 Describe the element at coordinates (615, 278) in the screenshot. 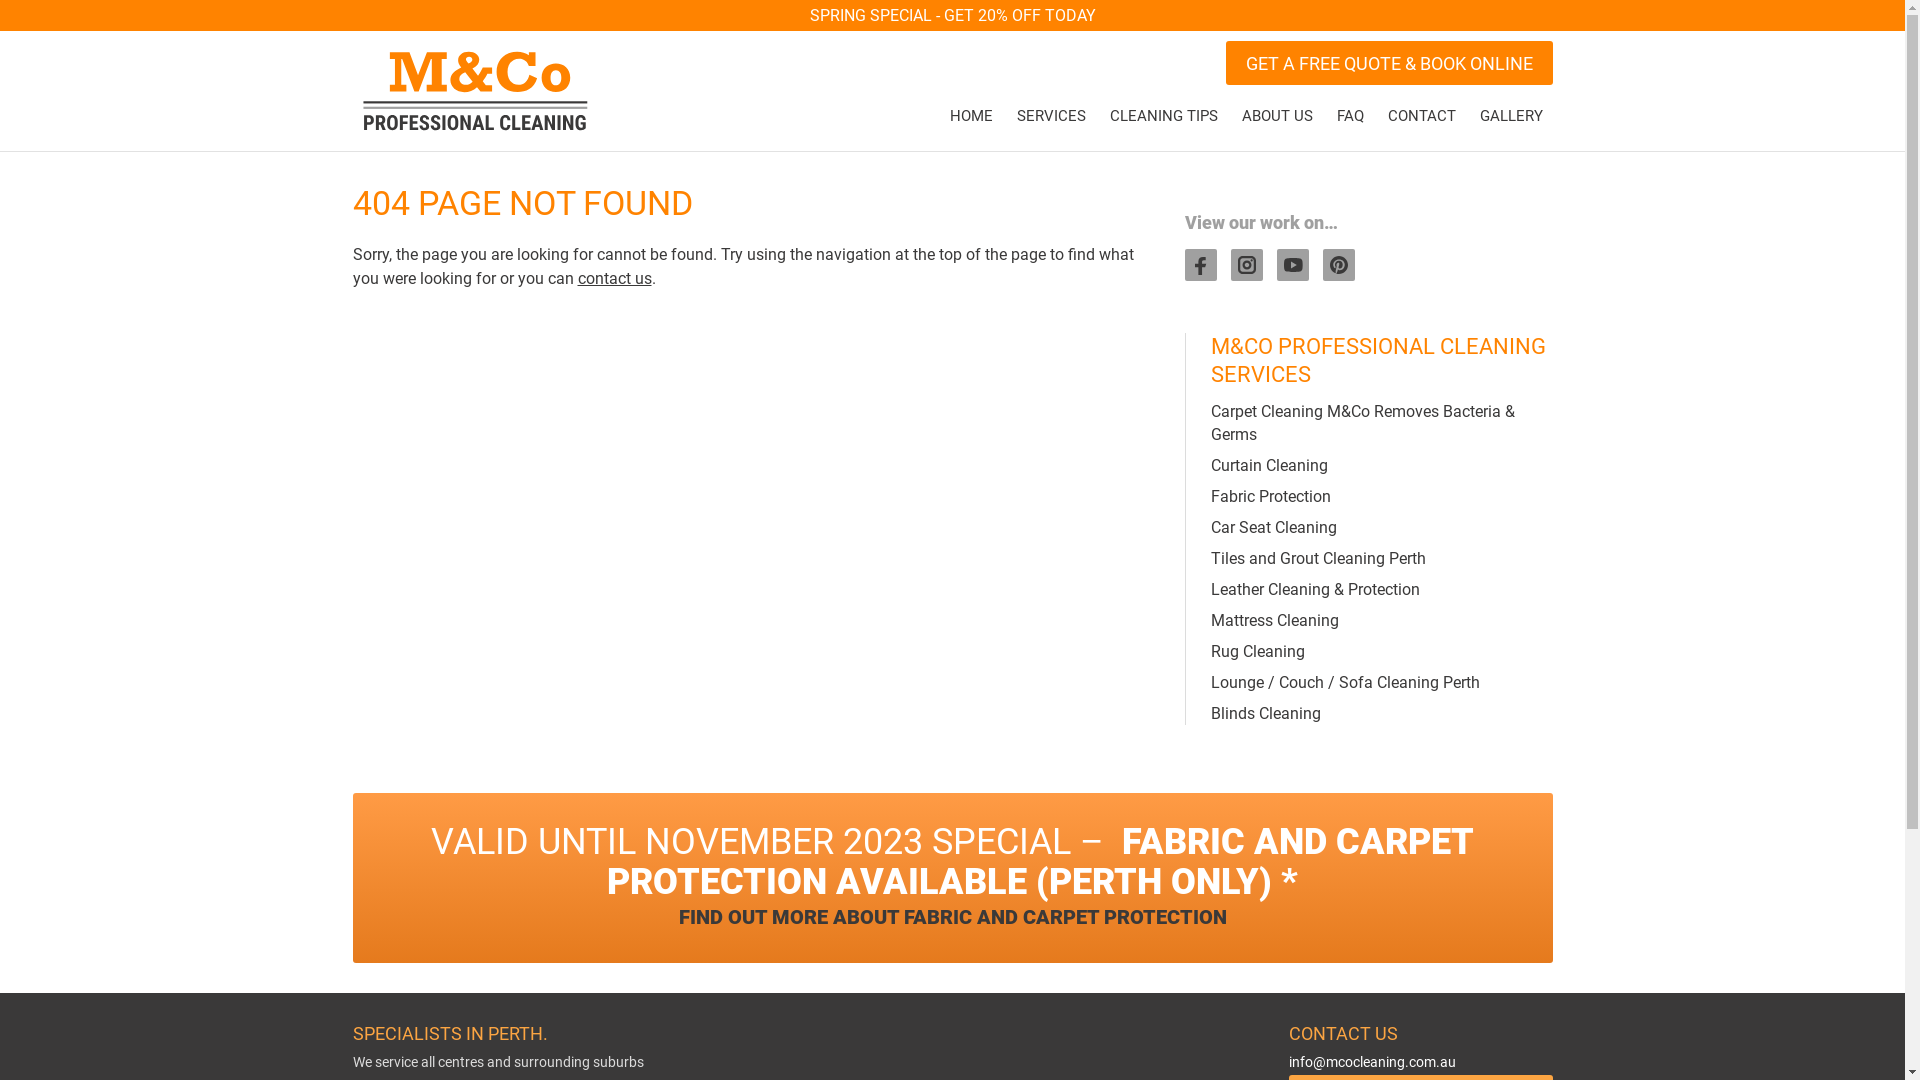

I see `contact us` at that location.